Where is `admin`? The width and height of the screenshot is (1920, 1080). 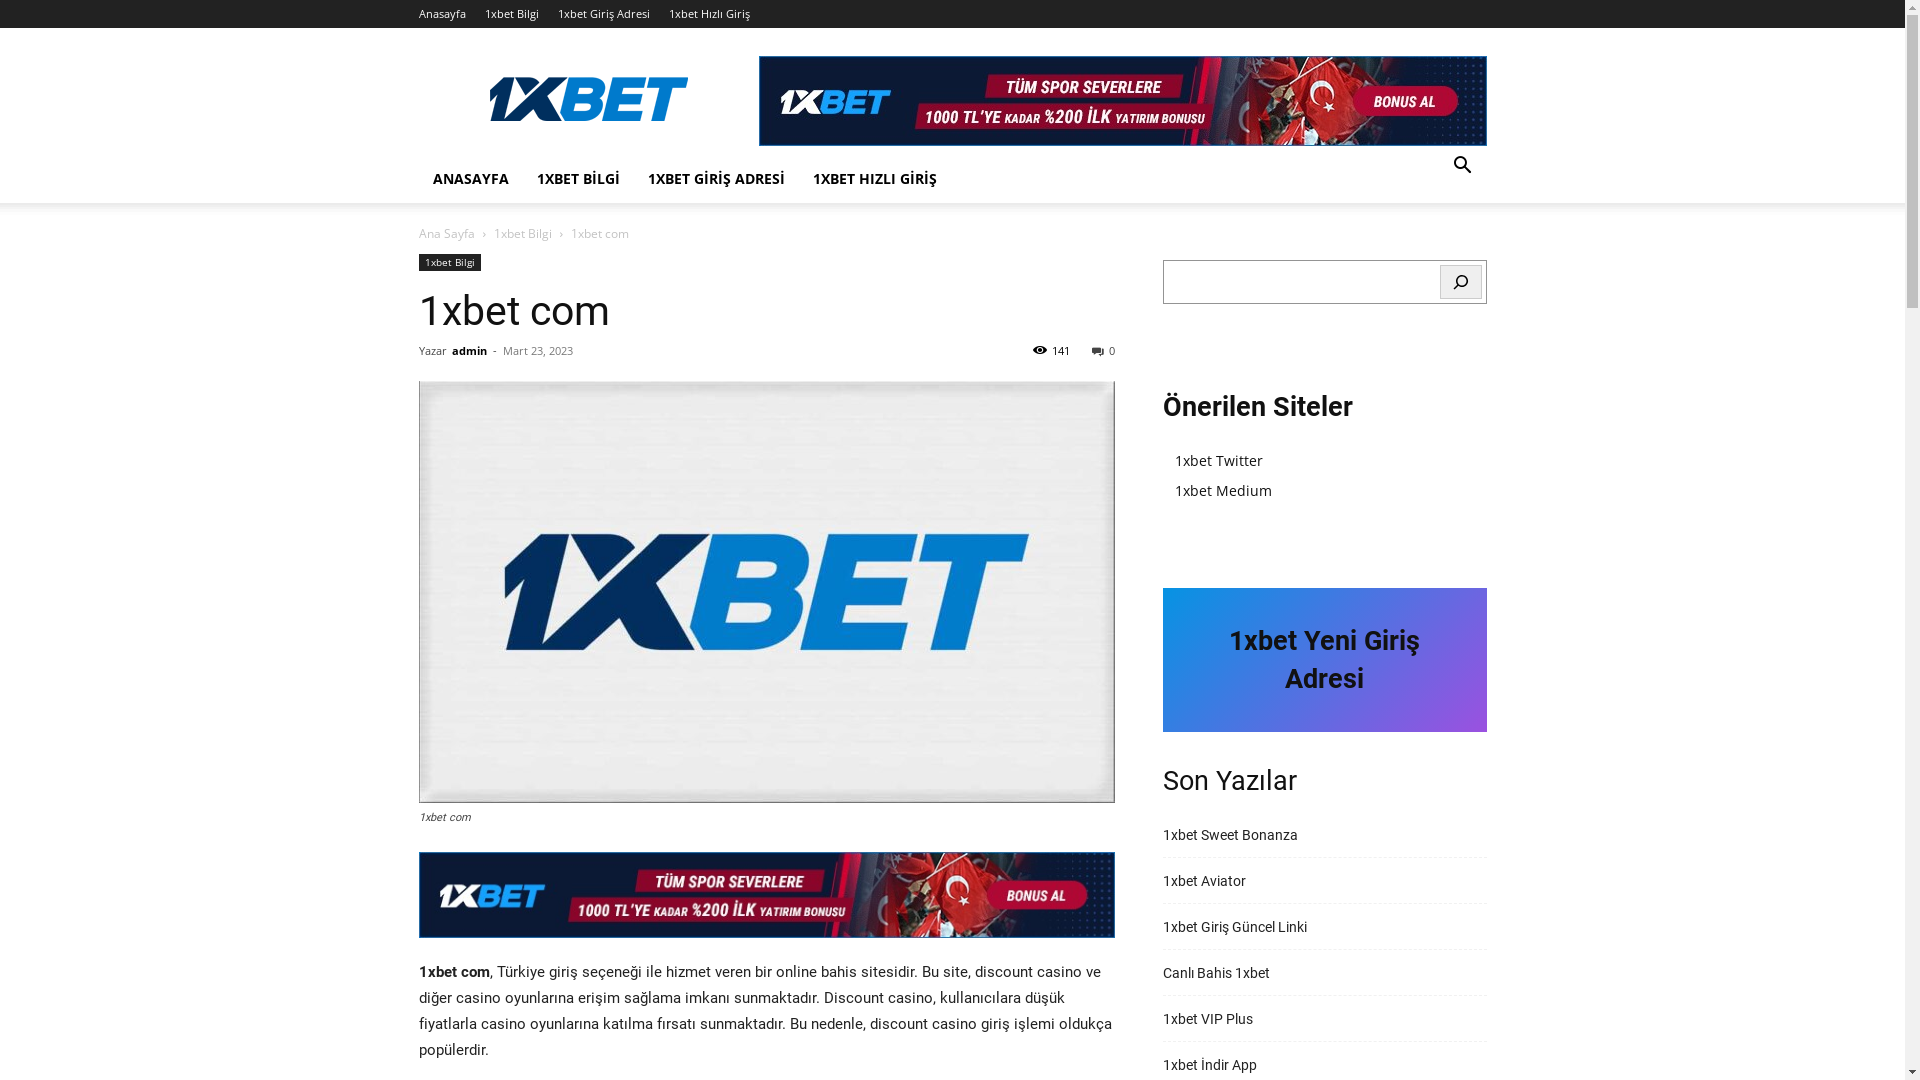 admin is located at coordinates (470, 350).